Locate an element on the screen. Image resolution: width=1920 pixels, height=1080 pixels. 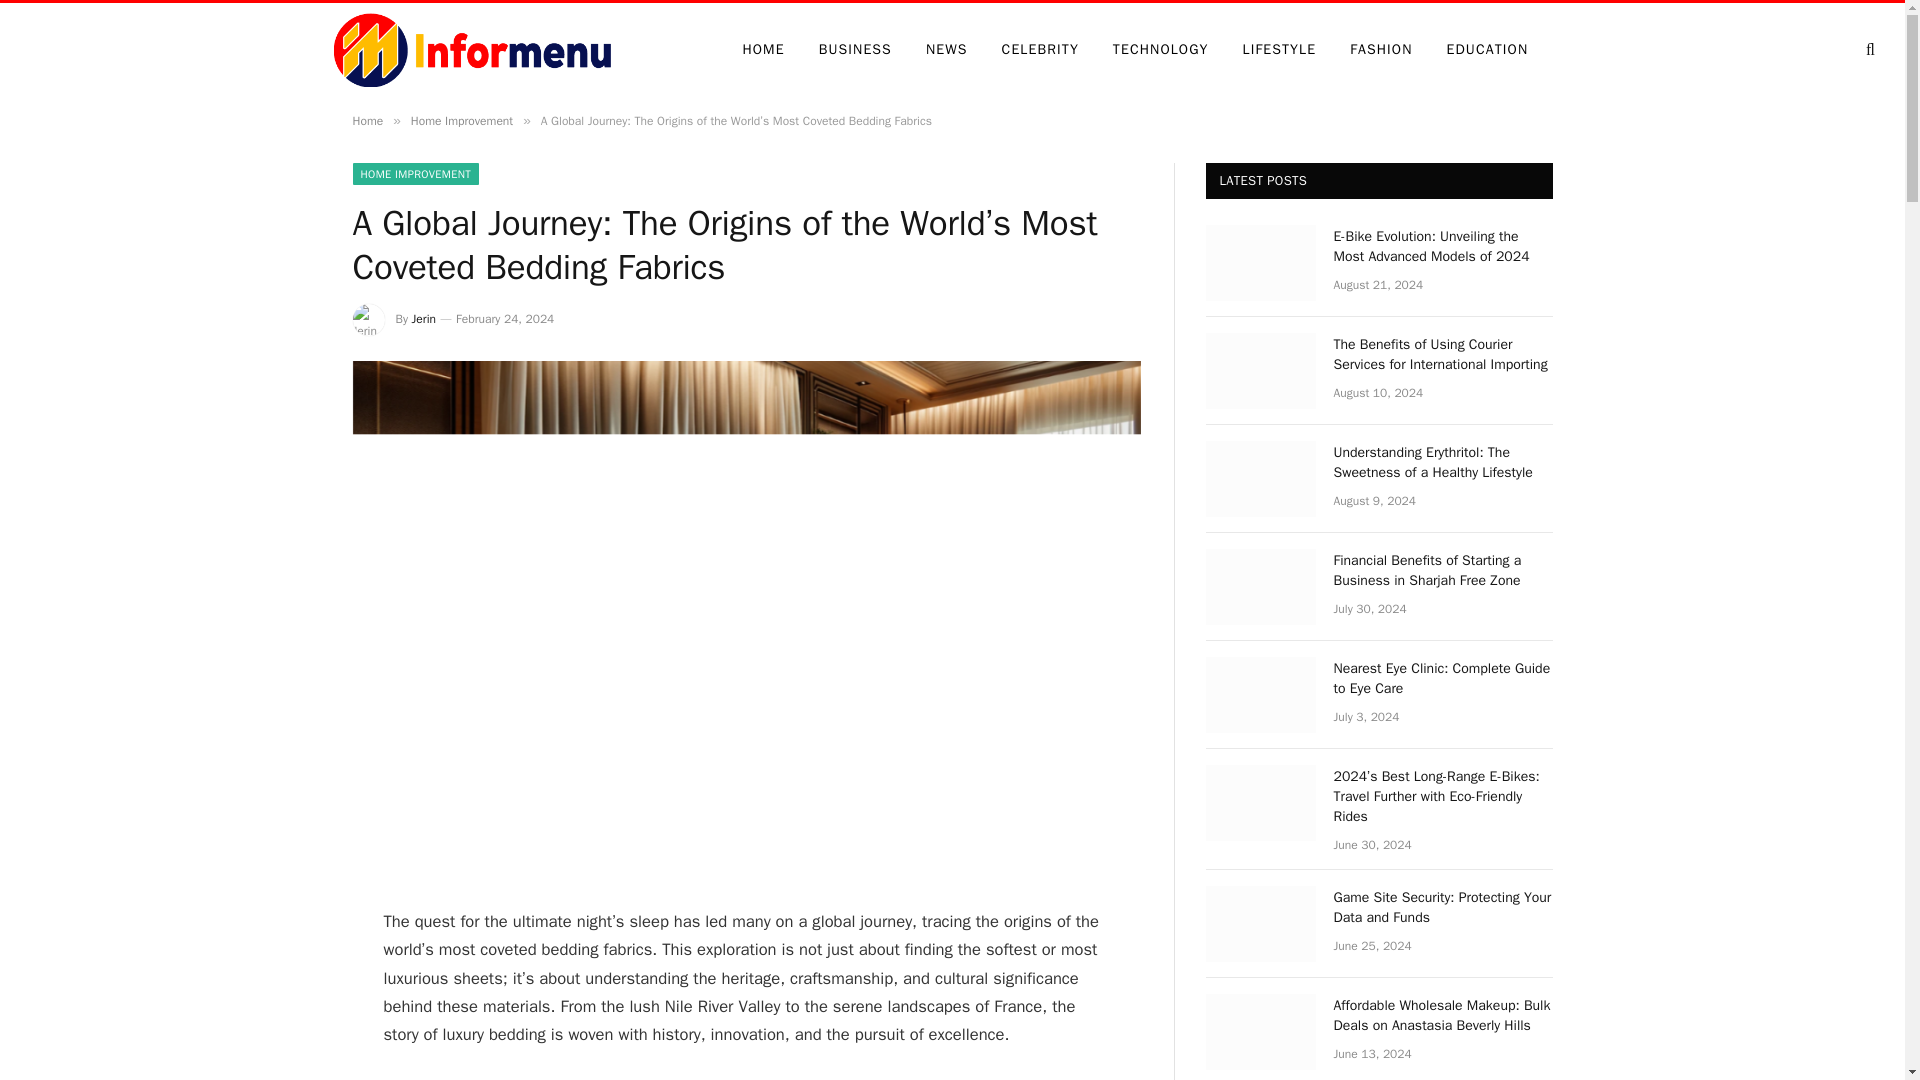
EDUCATION is located at coordinates (1488, 50).